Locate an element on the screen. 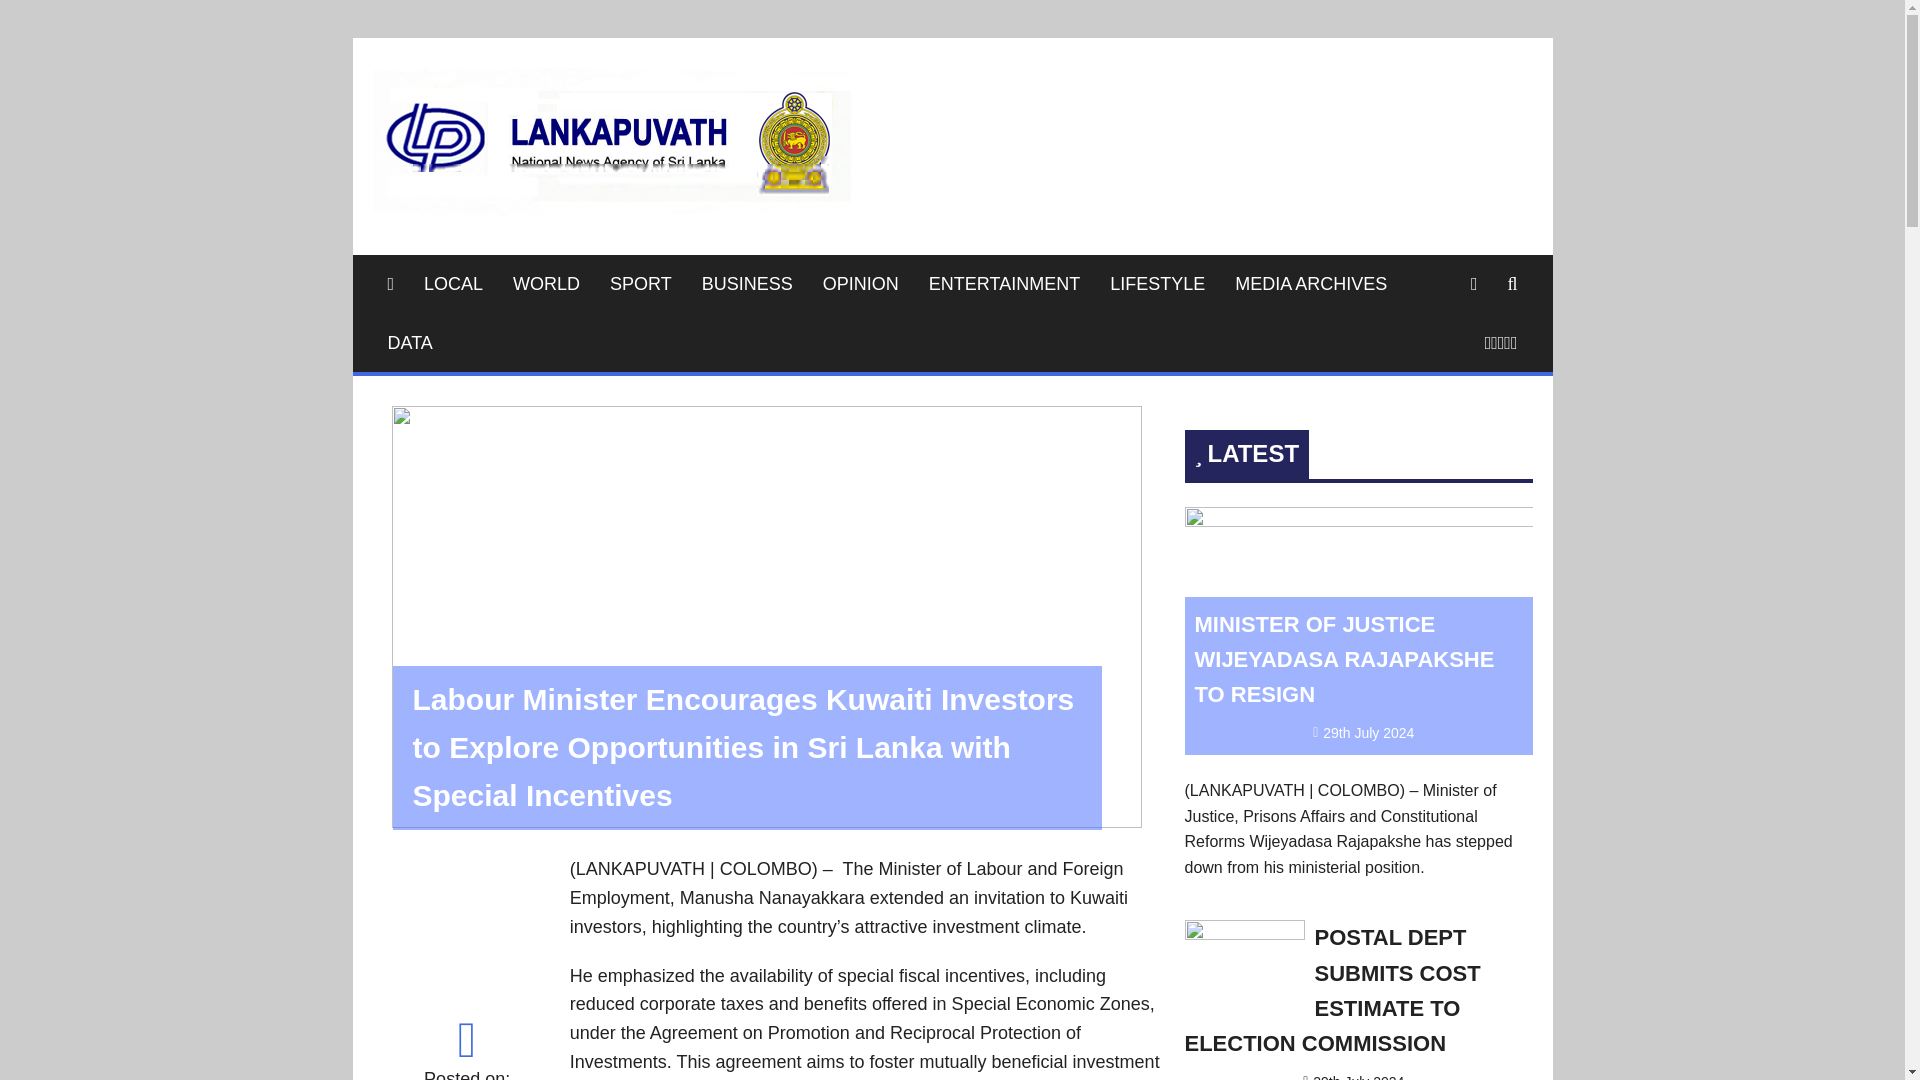 The image size is (1920, 1080). LOCAL is located at coordinates (452, 284).